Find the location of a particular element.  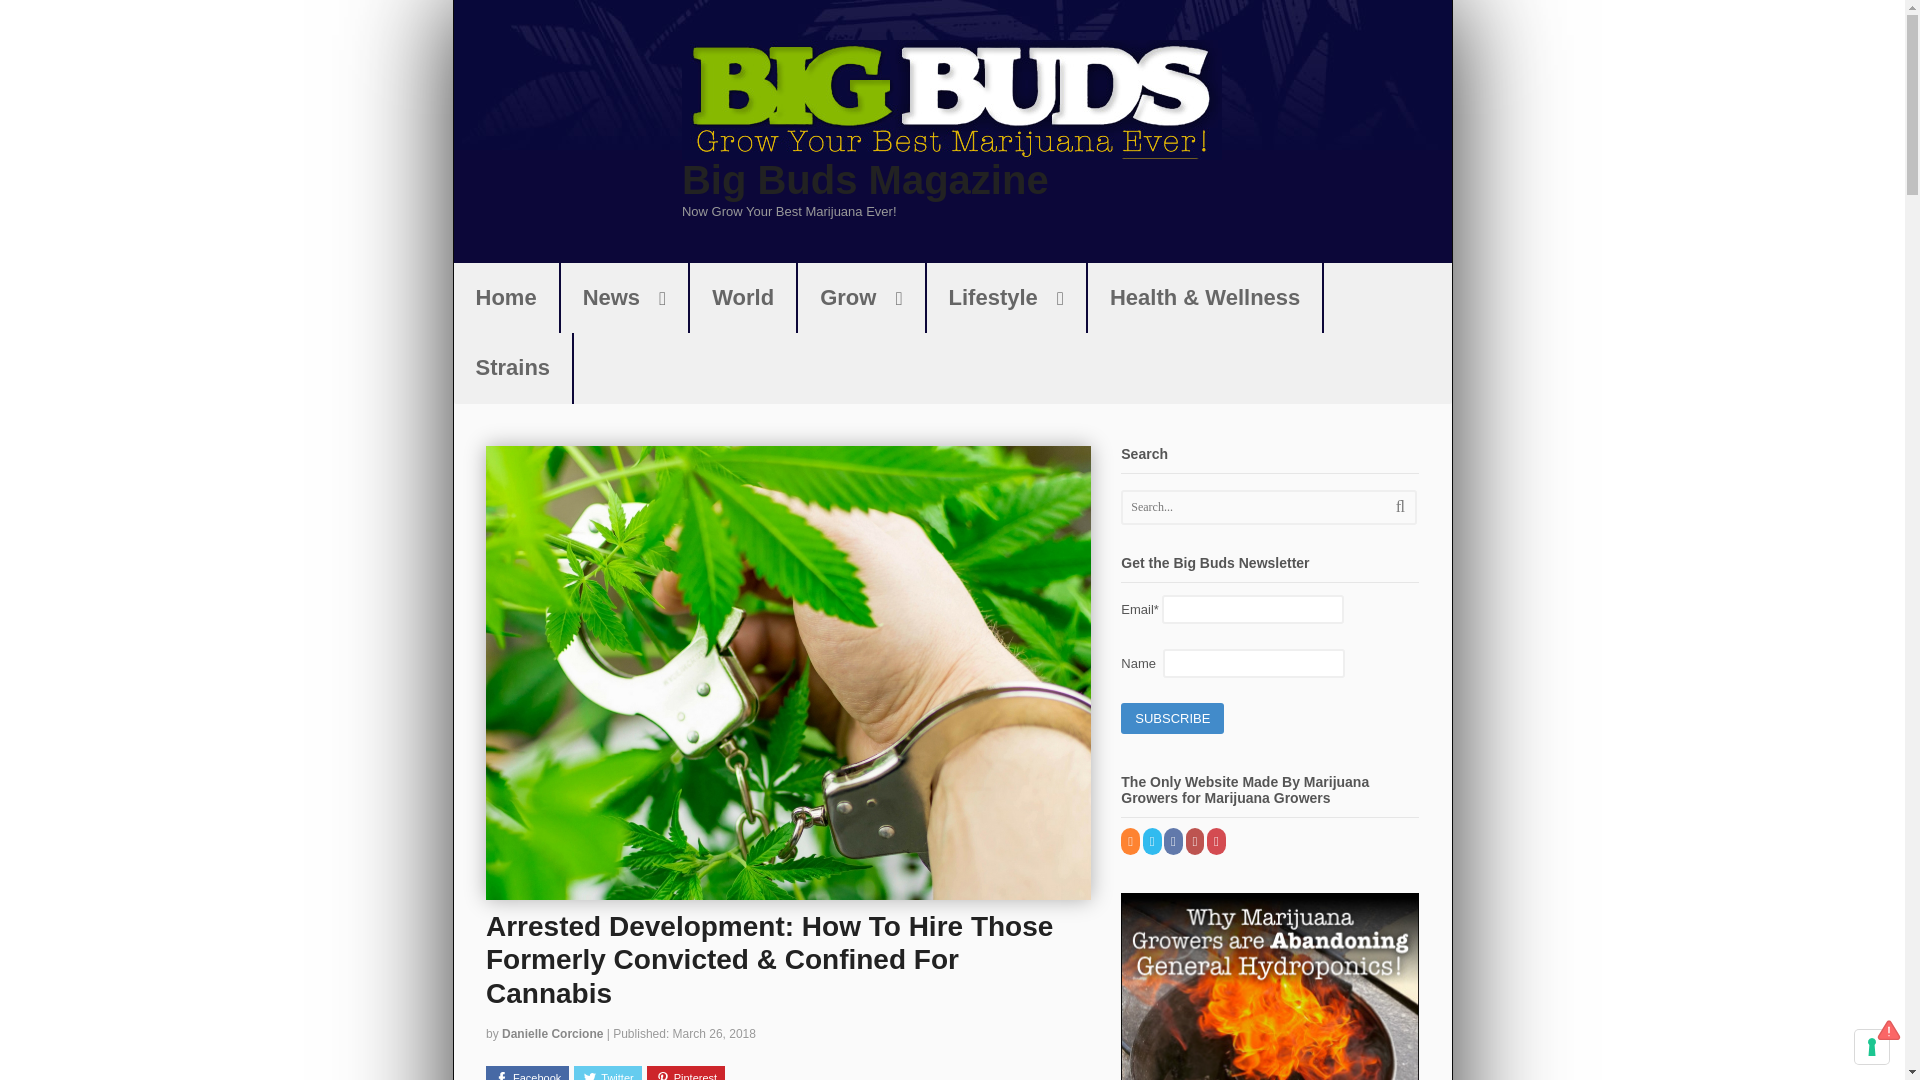

Twitter is located at coordinates (1152, 841).